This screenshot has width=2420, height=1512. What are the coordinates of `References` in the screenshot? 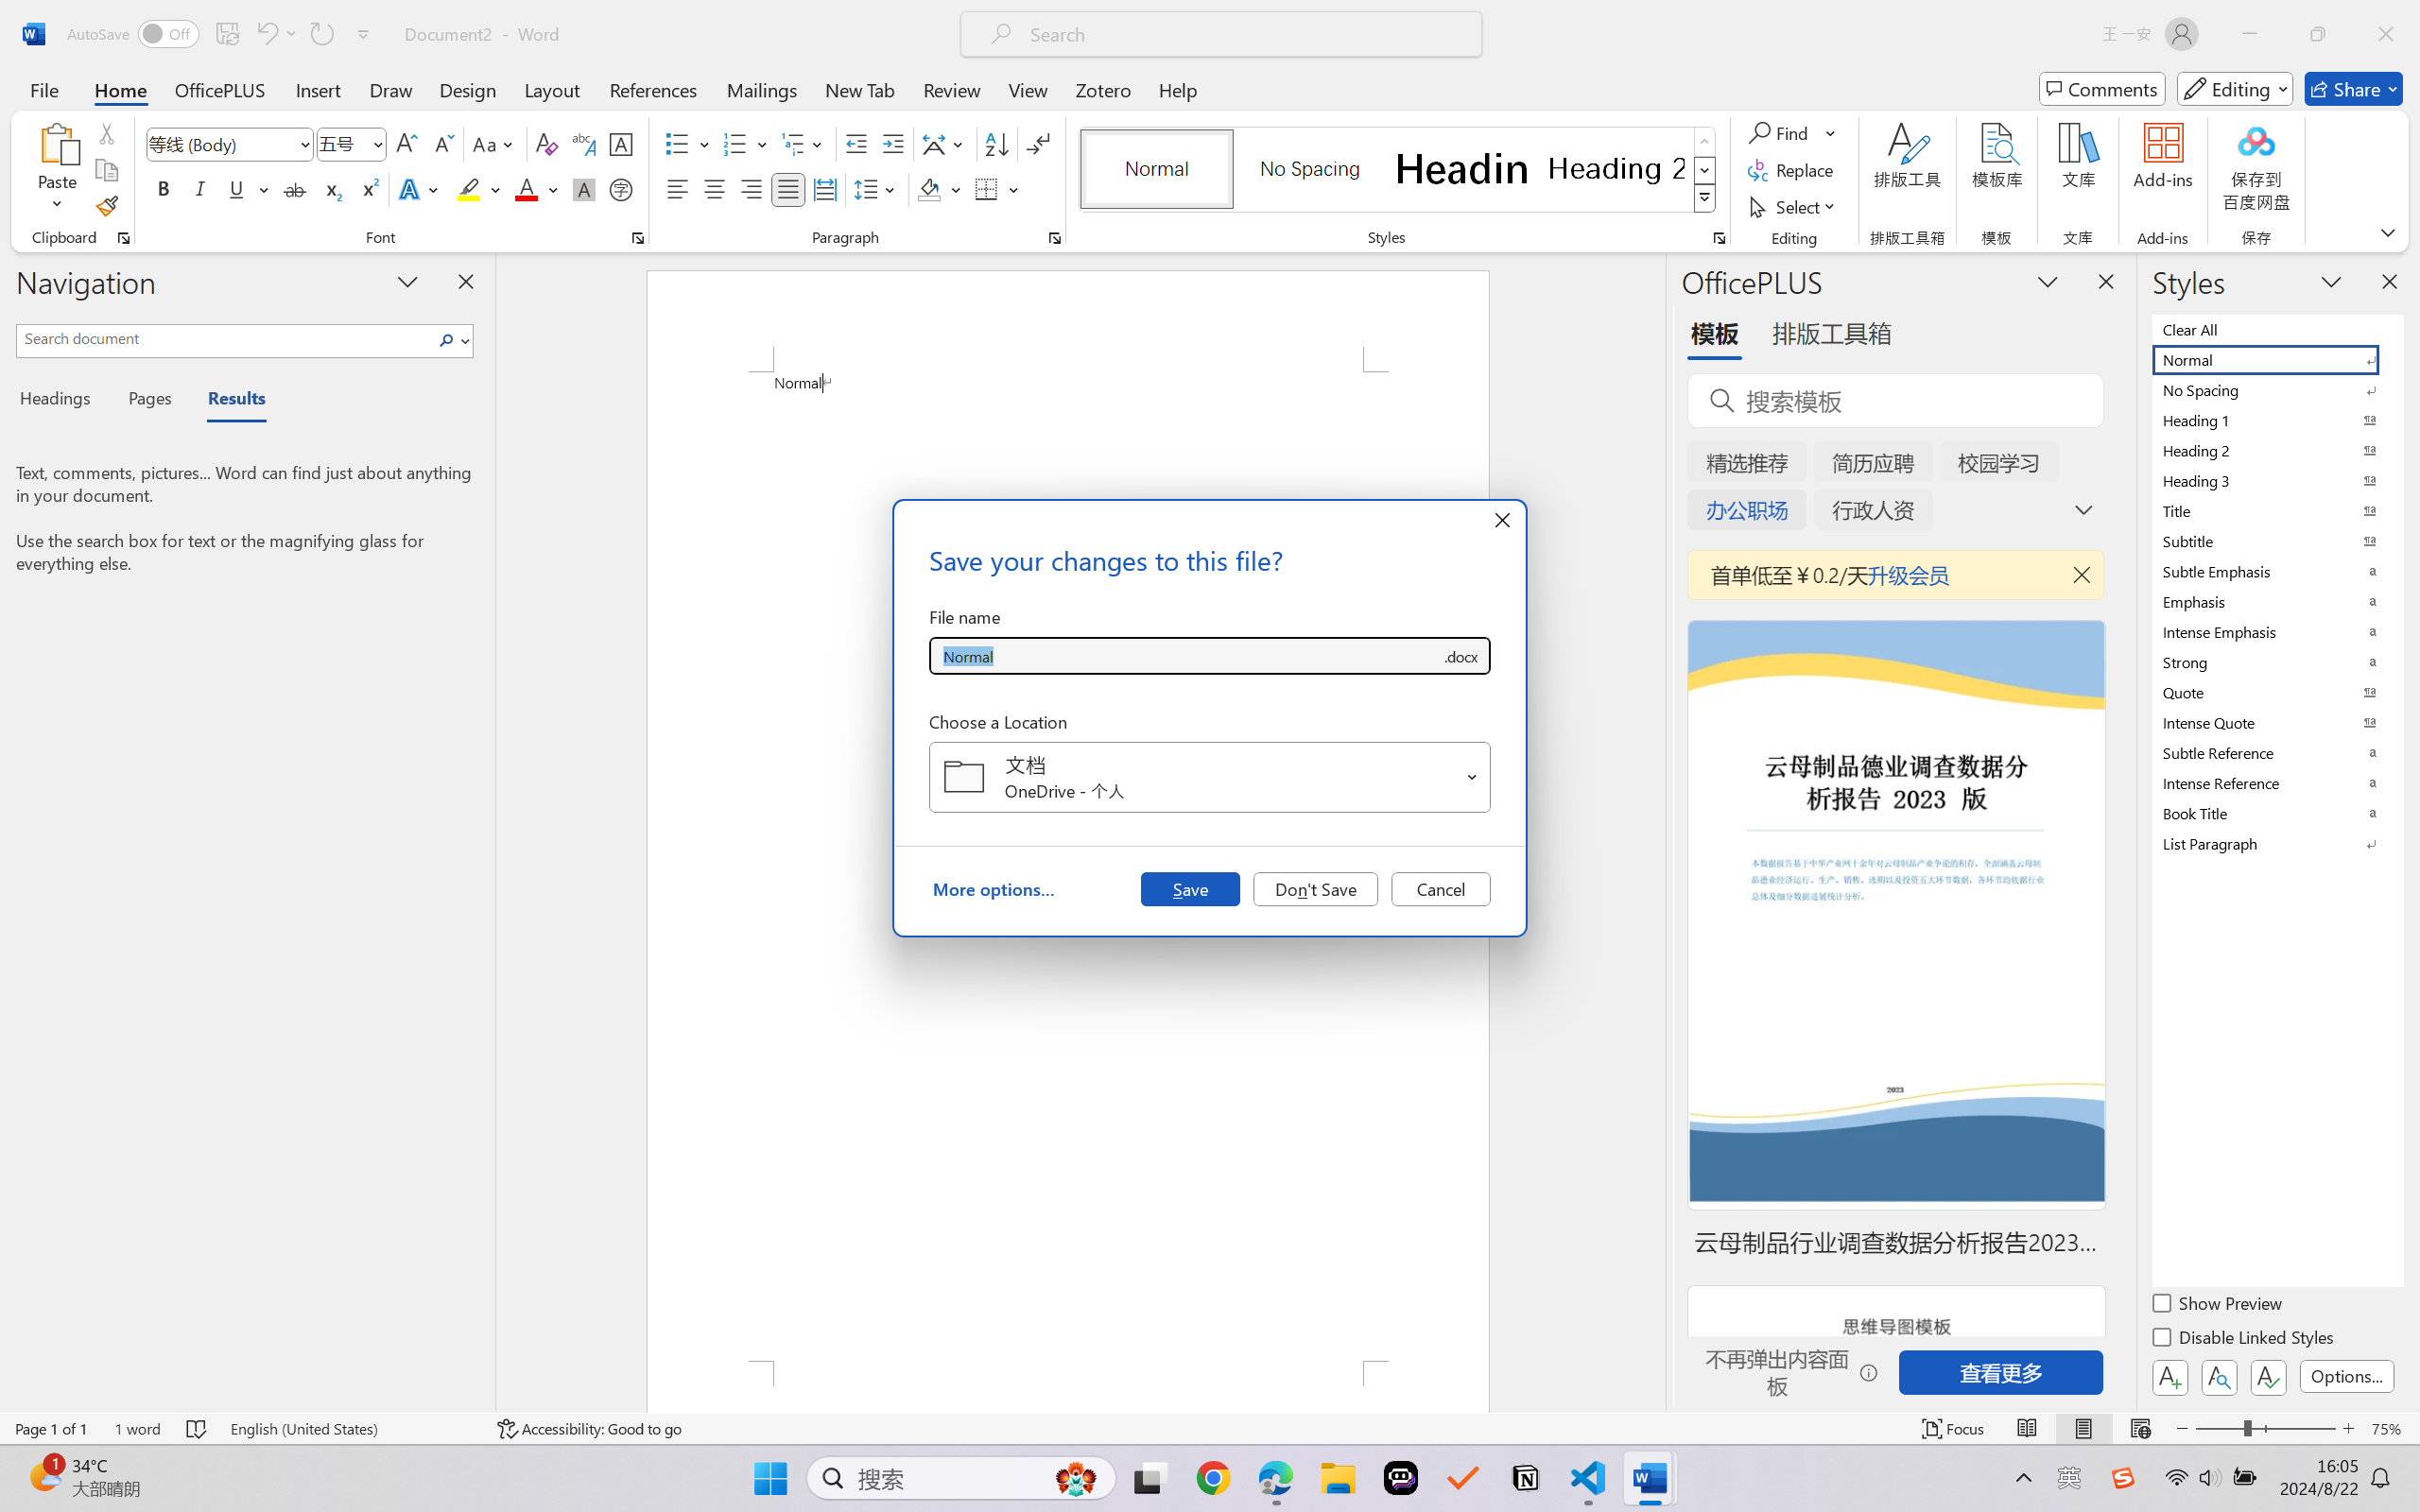 It's located at (654, 89).